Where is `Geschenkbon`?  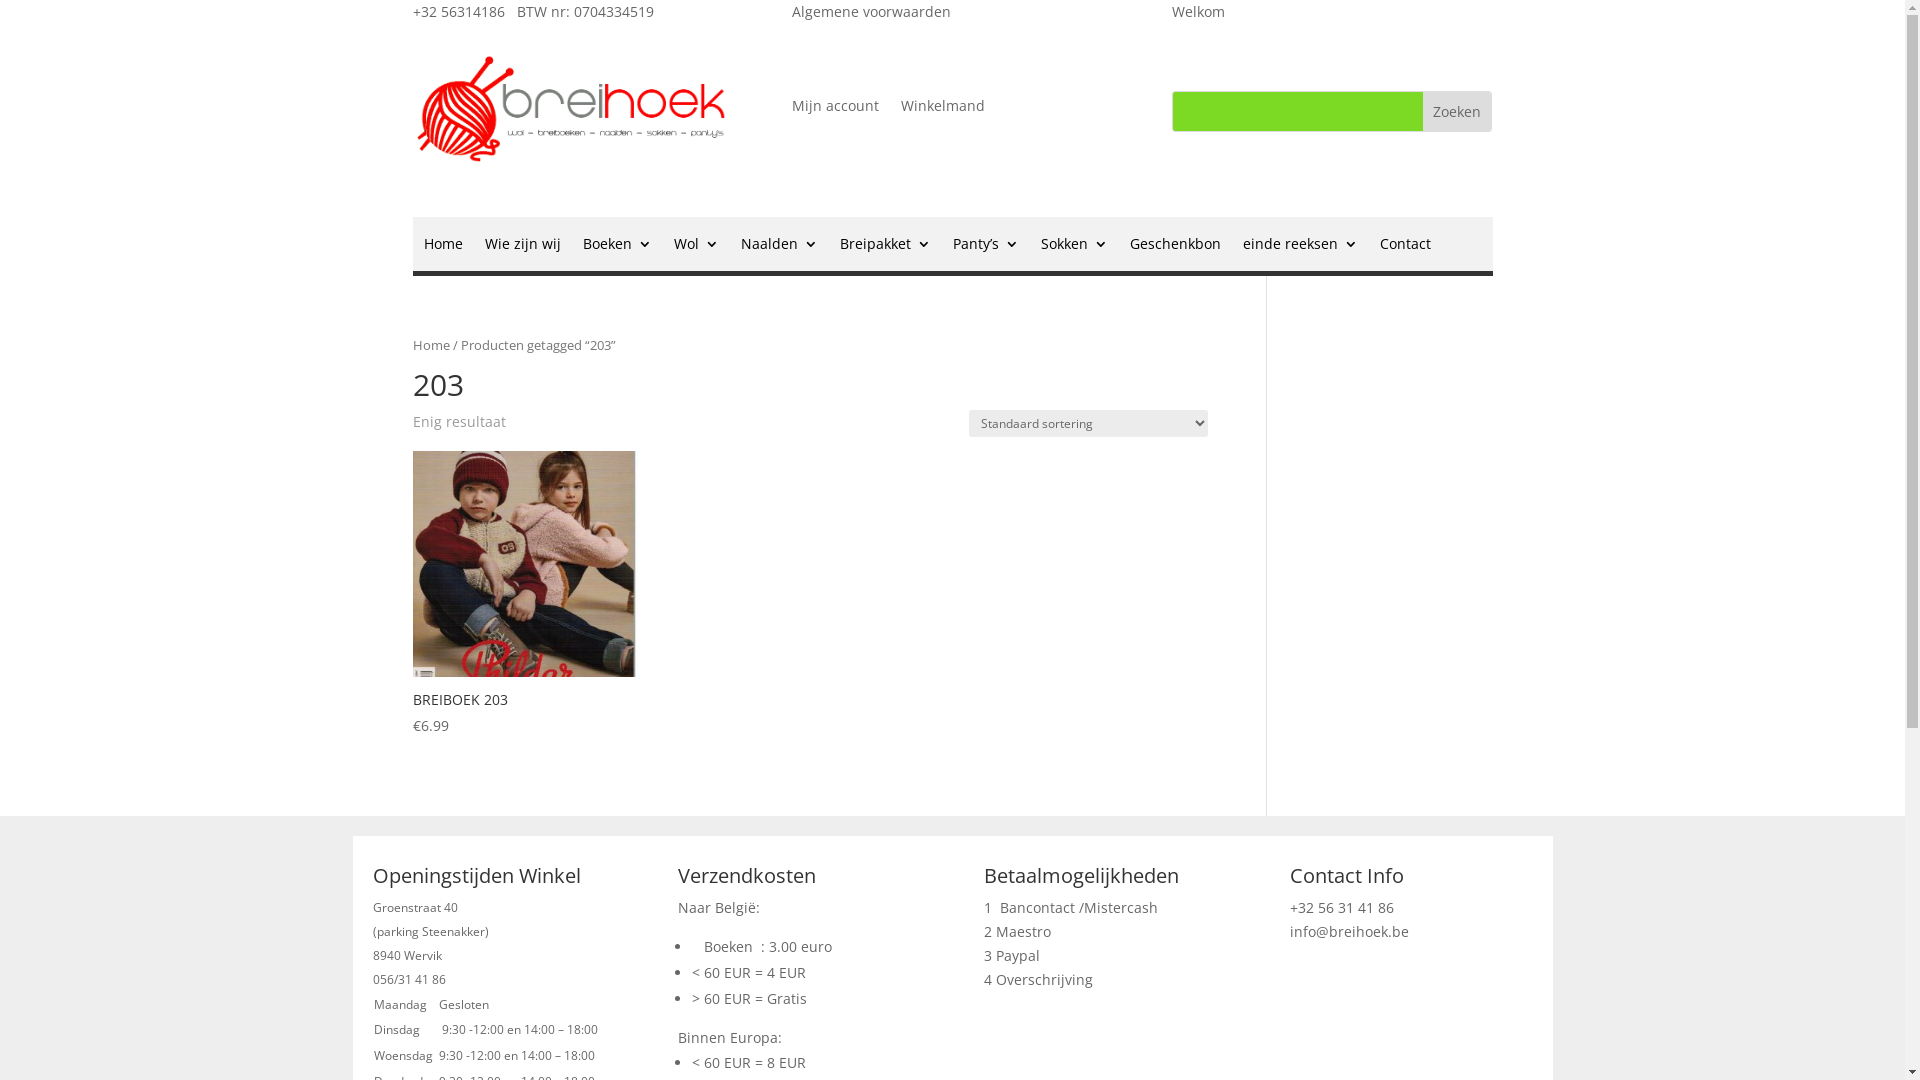 Geschenkbon is located at coordinates (1176, 248).